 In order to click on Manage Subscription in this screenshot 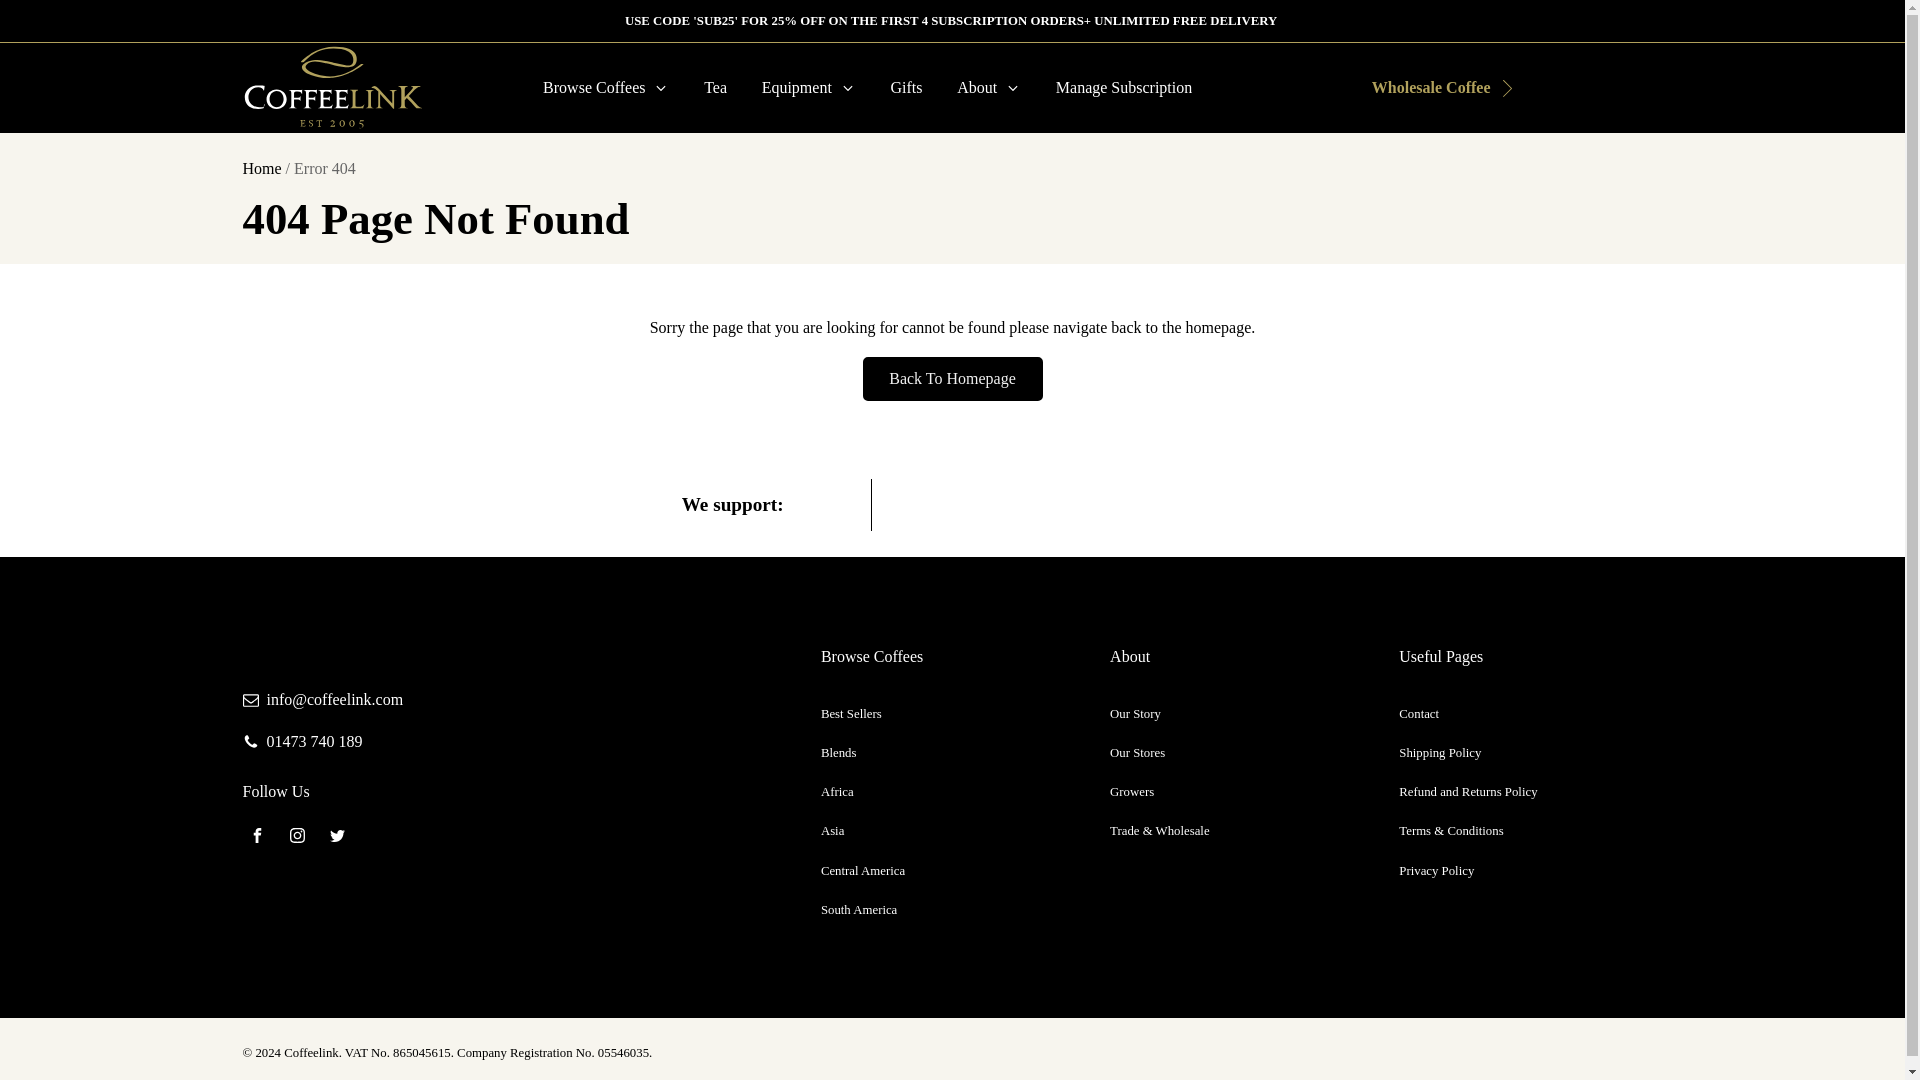, I will do `click(1124, 88)`.